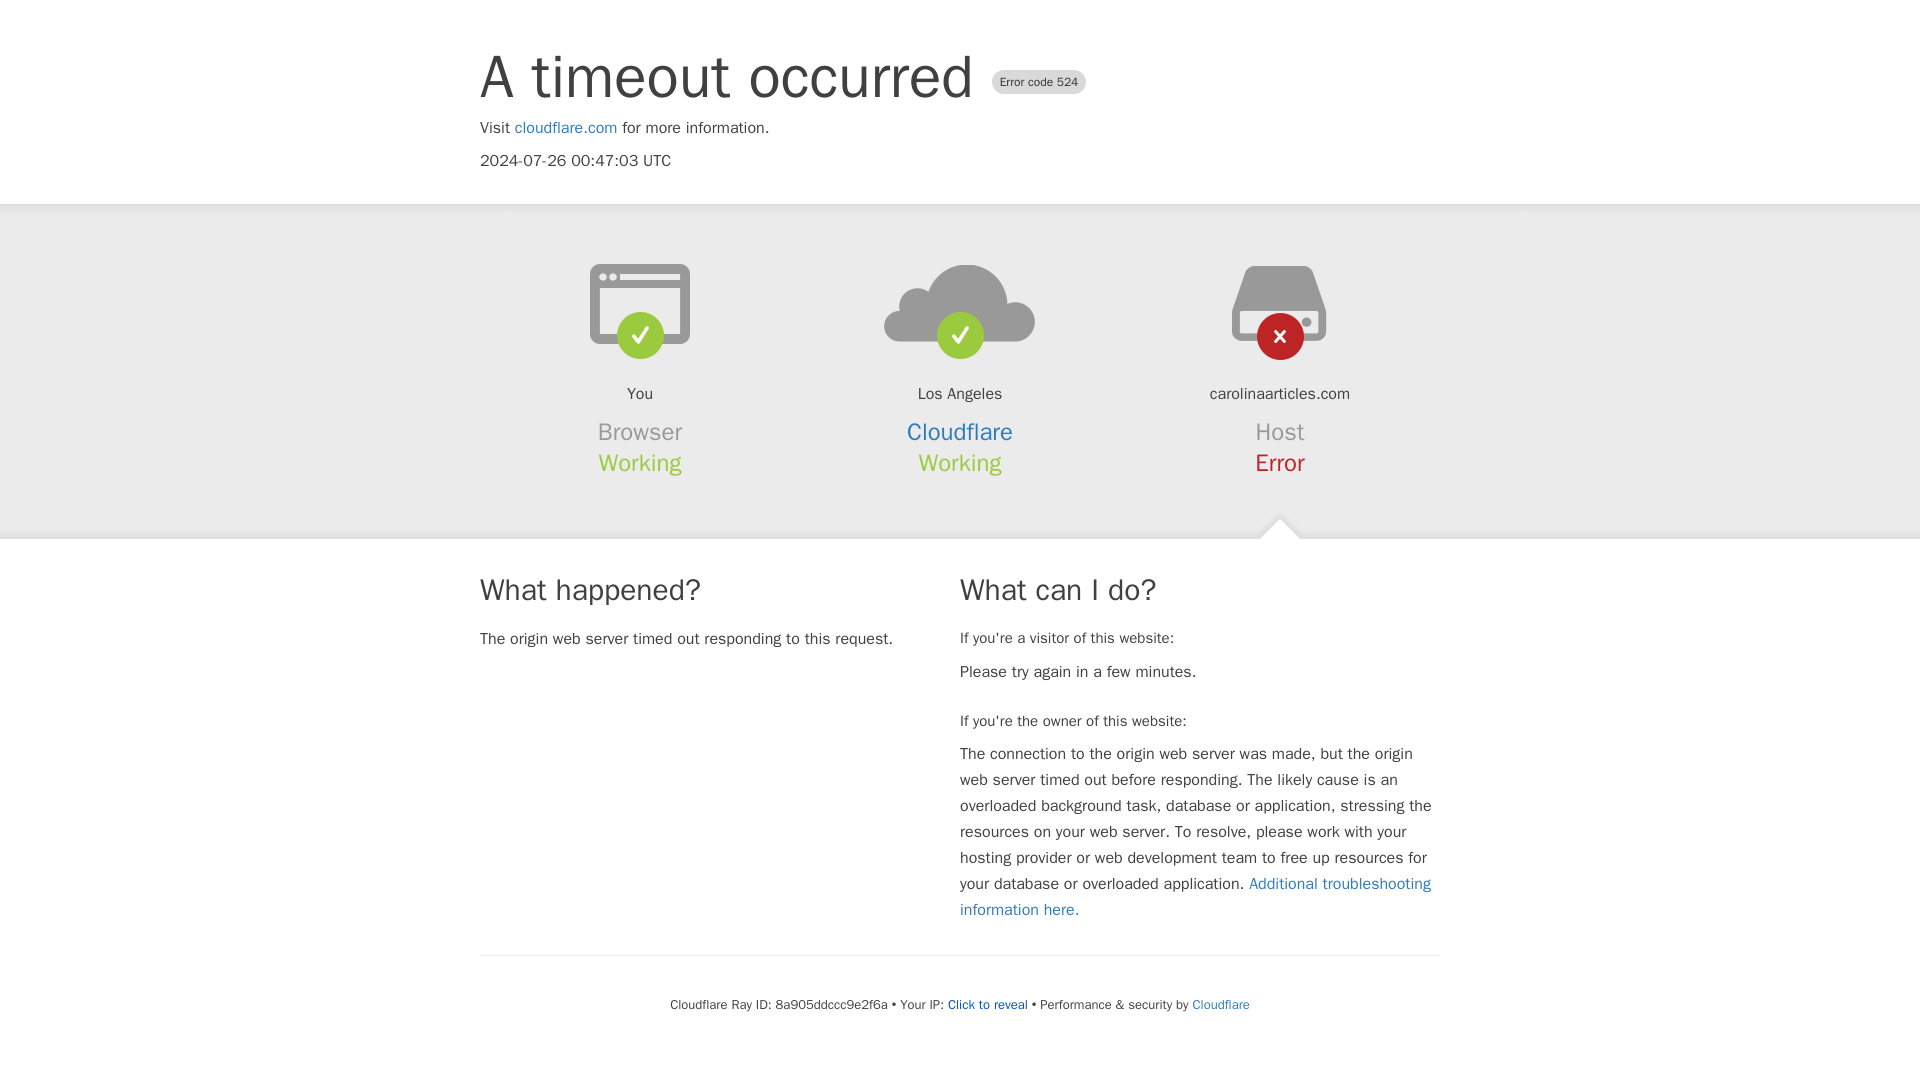 Image resolution: width=1920 pixels, height=1080 pixels. I want to click on Click to reveal, so click(988, 1004).